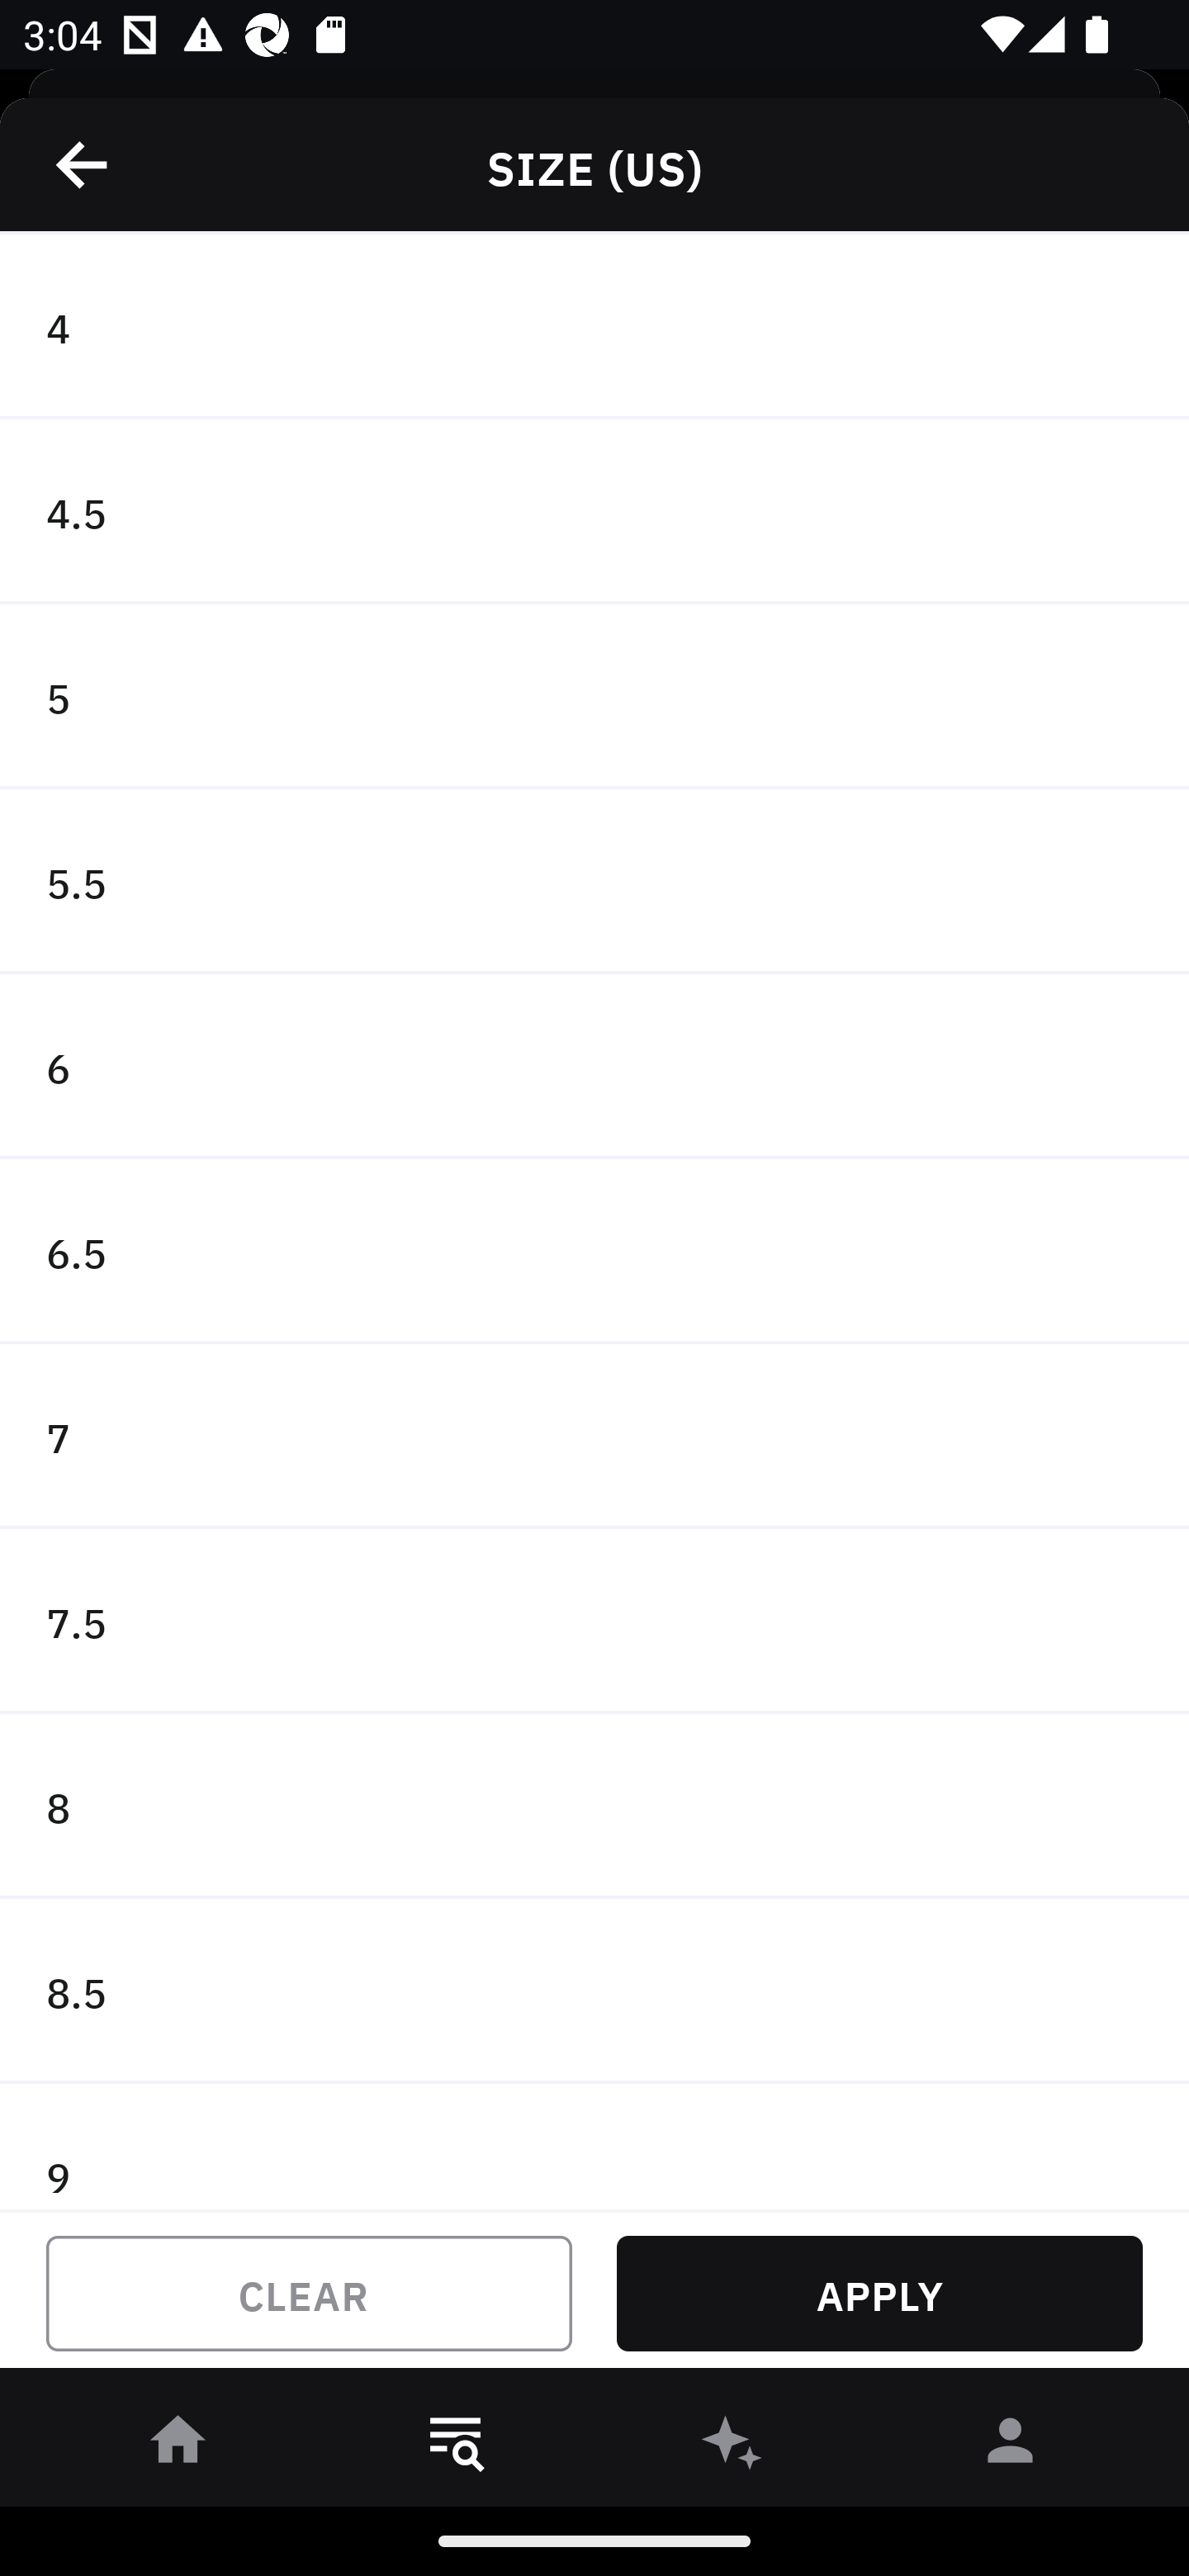 Image resolution: width=1189 pixels, height=2576 pixels. Describe the element at coordinates (309, 2294) in the screenshot. I see `CLEAR ` at that location.